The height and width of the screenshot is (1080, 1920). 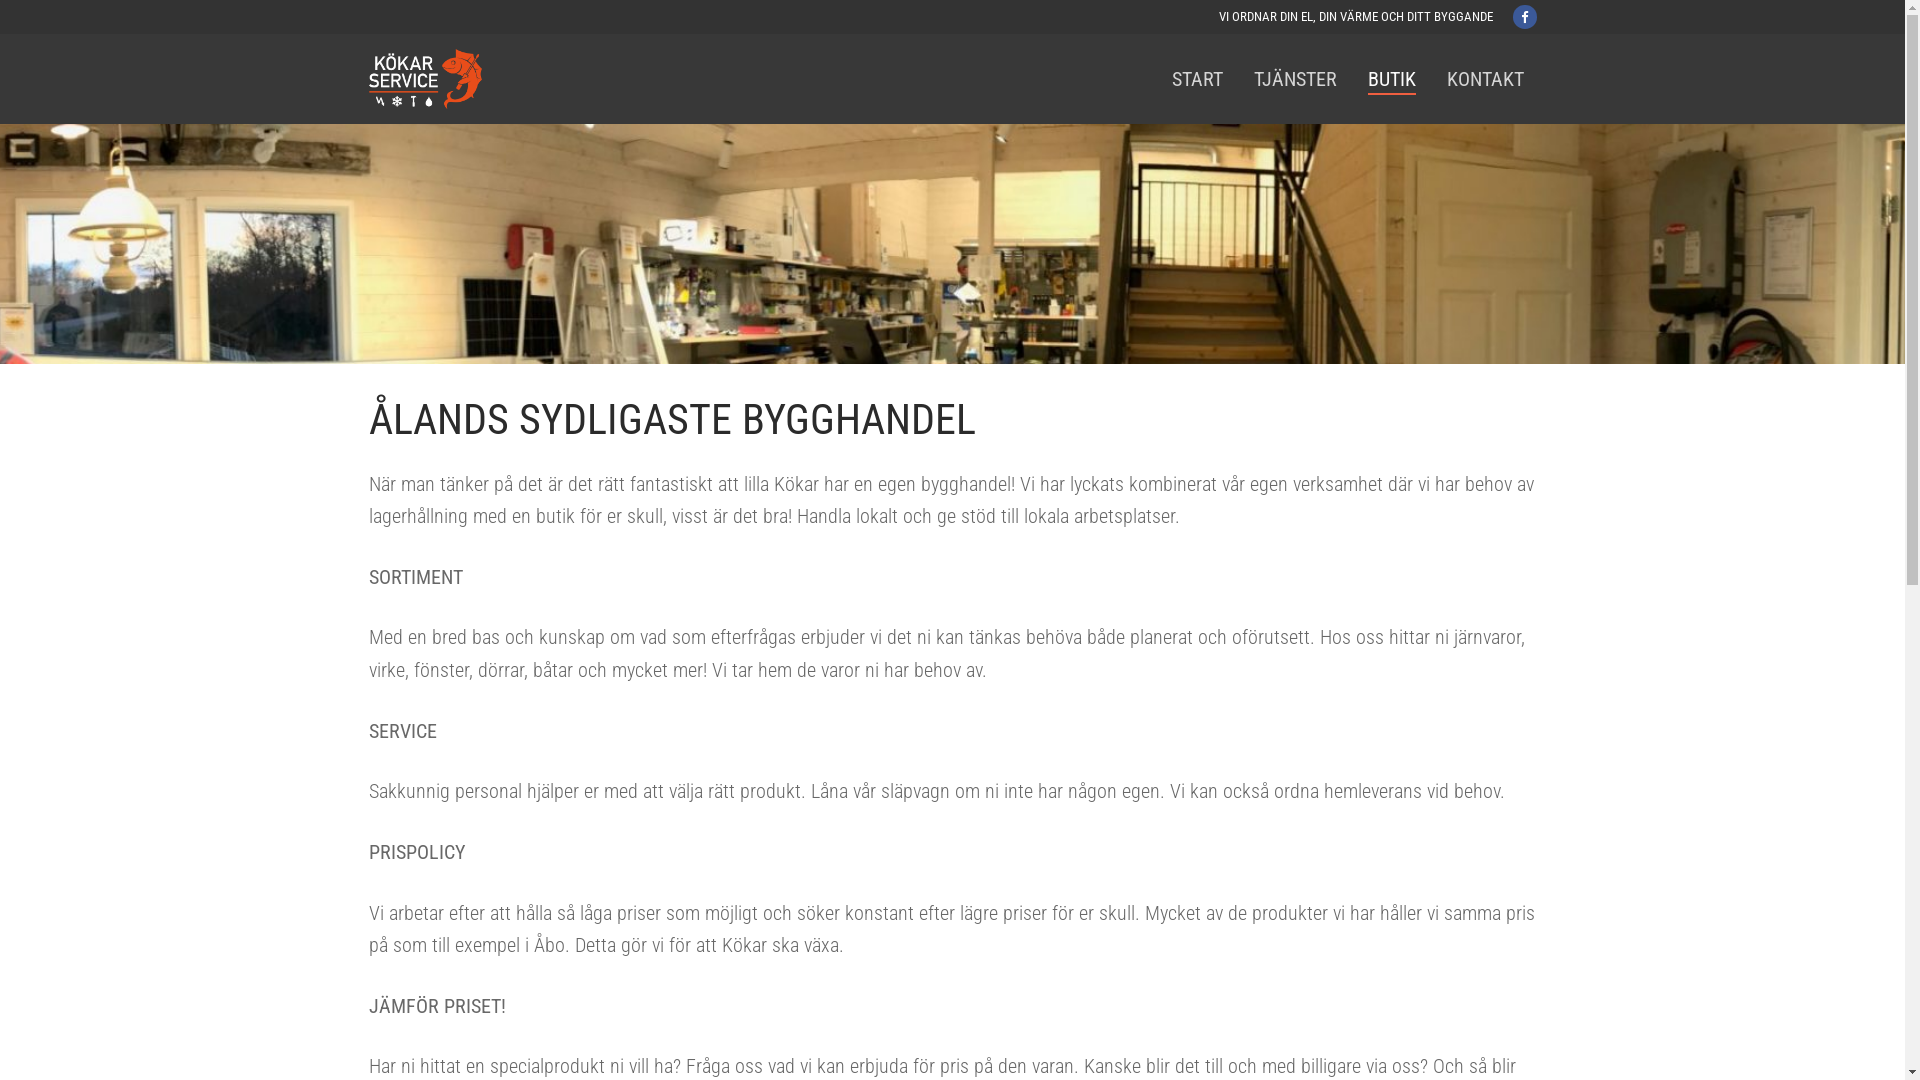 What do you see at coordinates (1486, 79) in the screenshot?
I see `KONTAKT` at bounding box center [1486, 79].